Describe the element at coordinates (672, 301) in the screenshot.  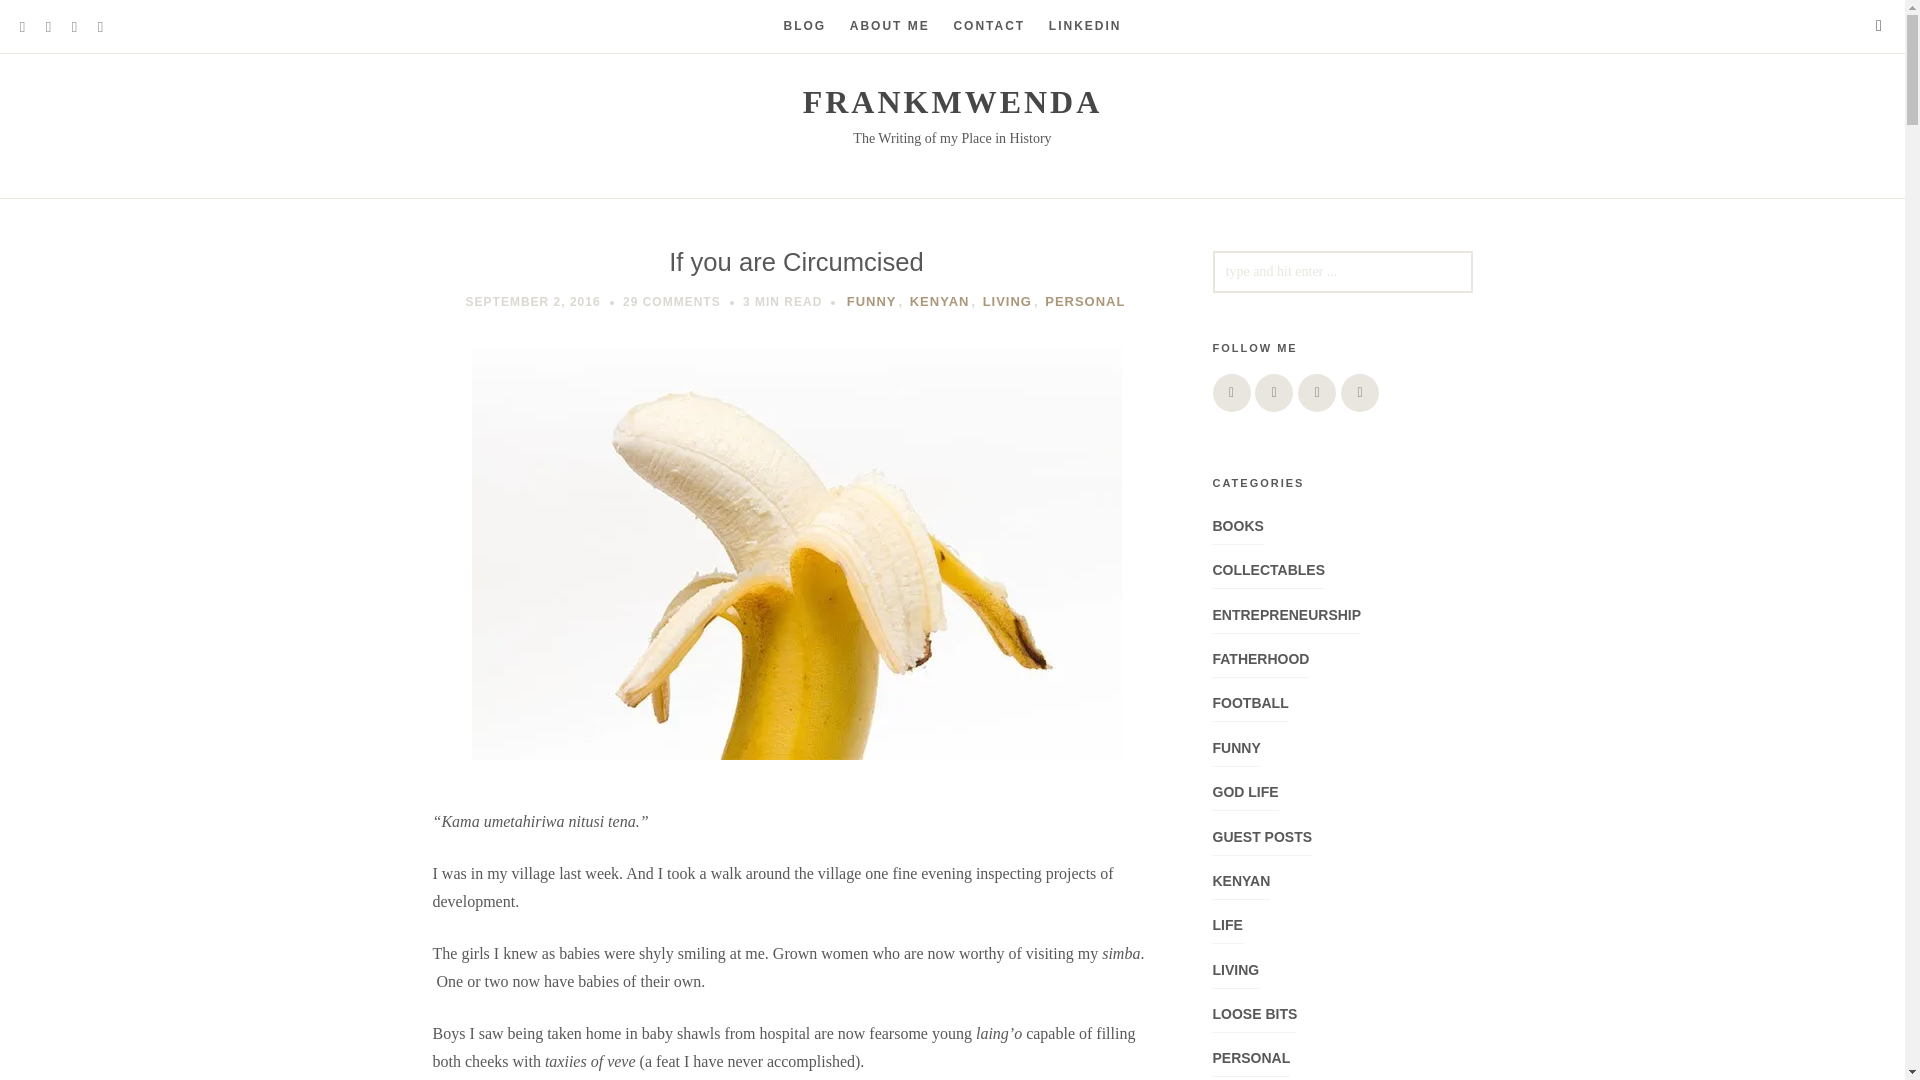
I see `29 COMMENTS` at that location.